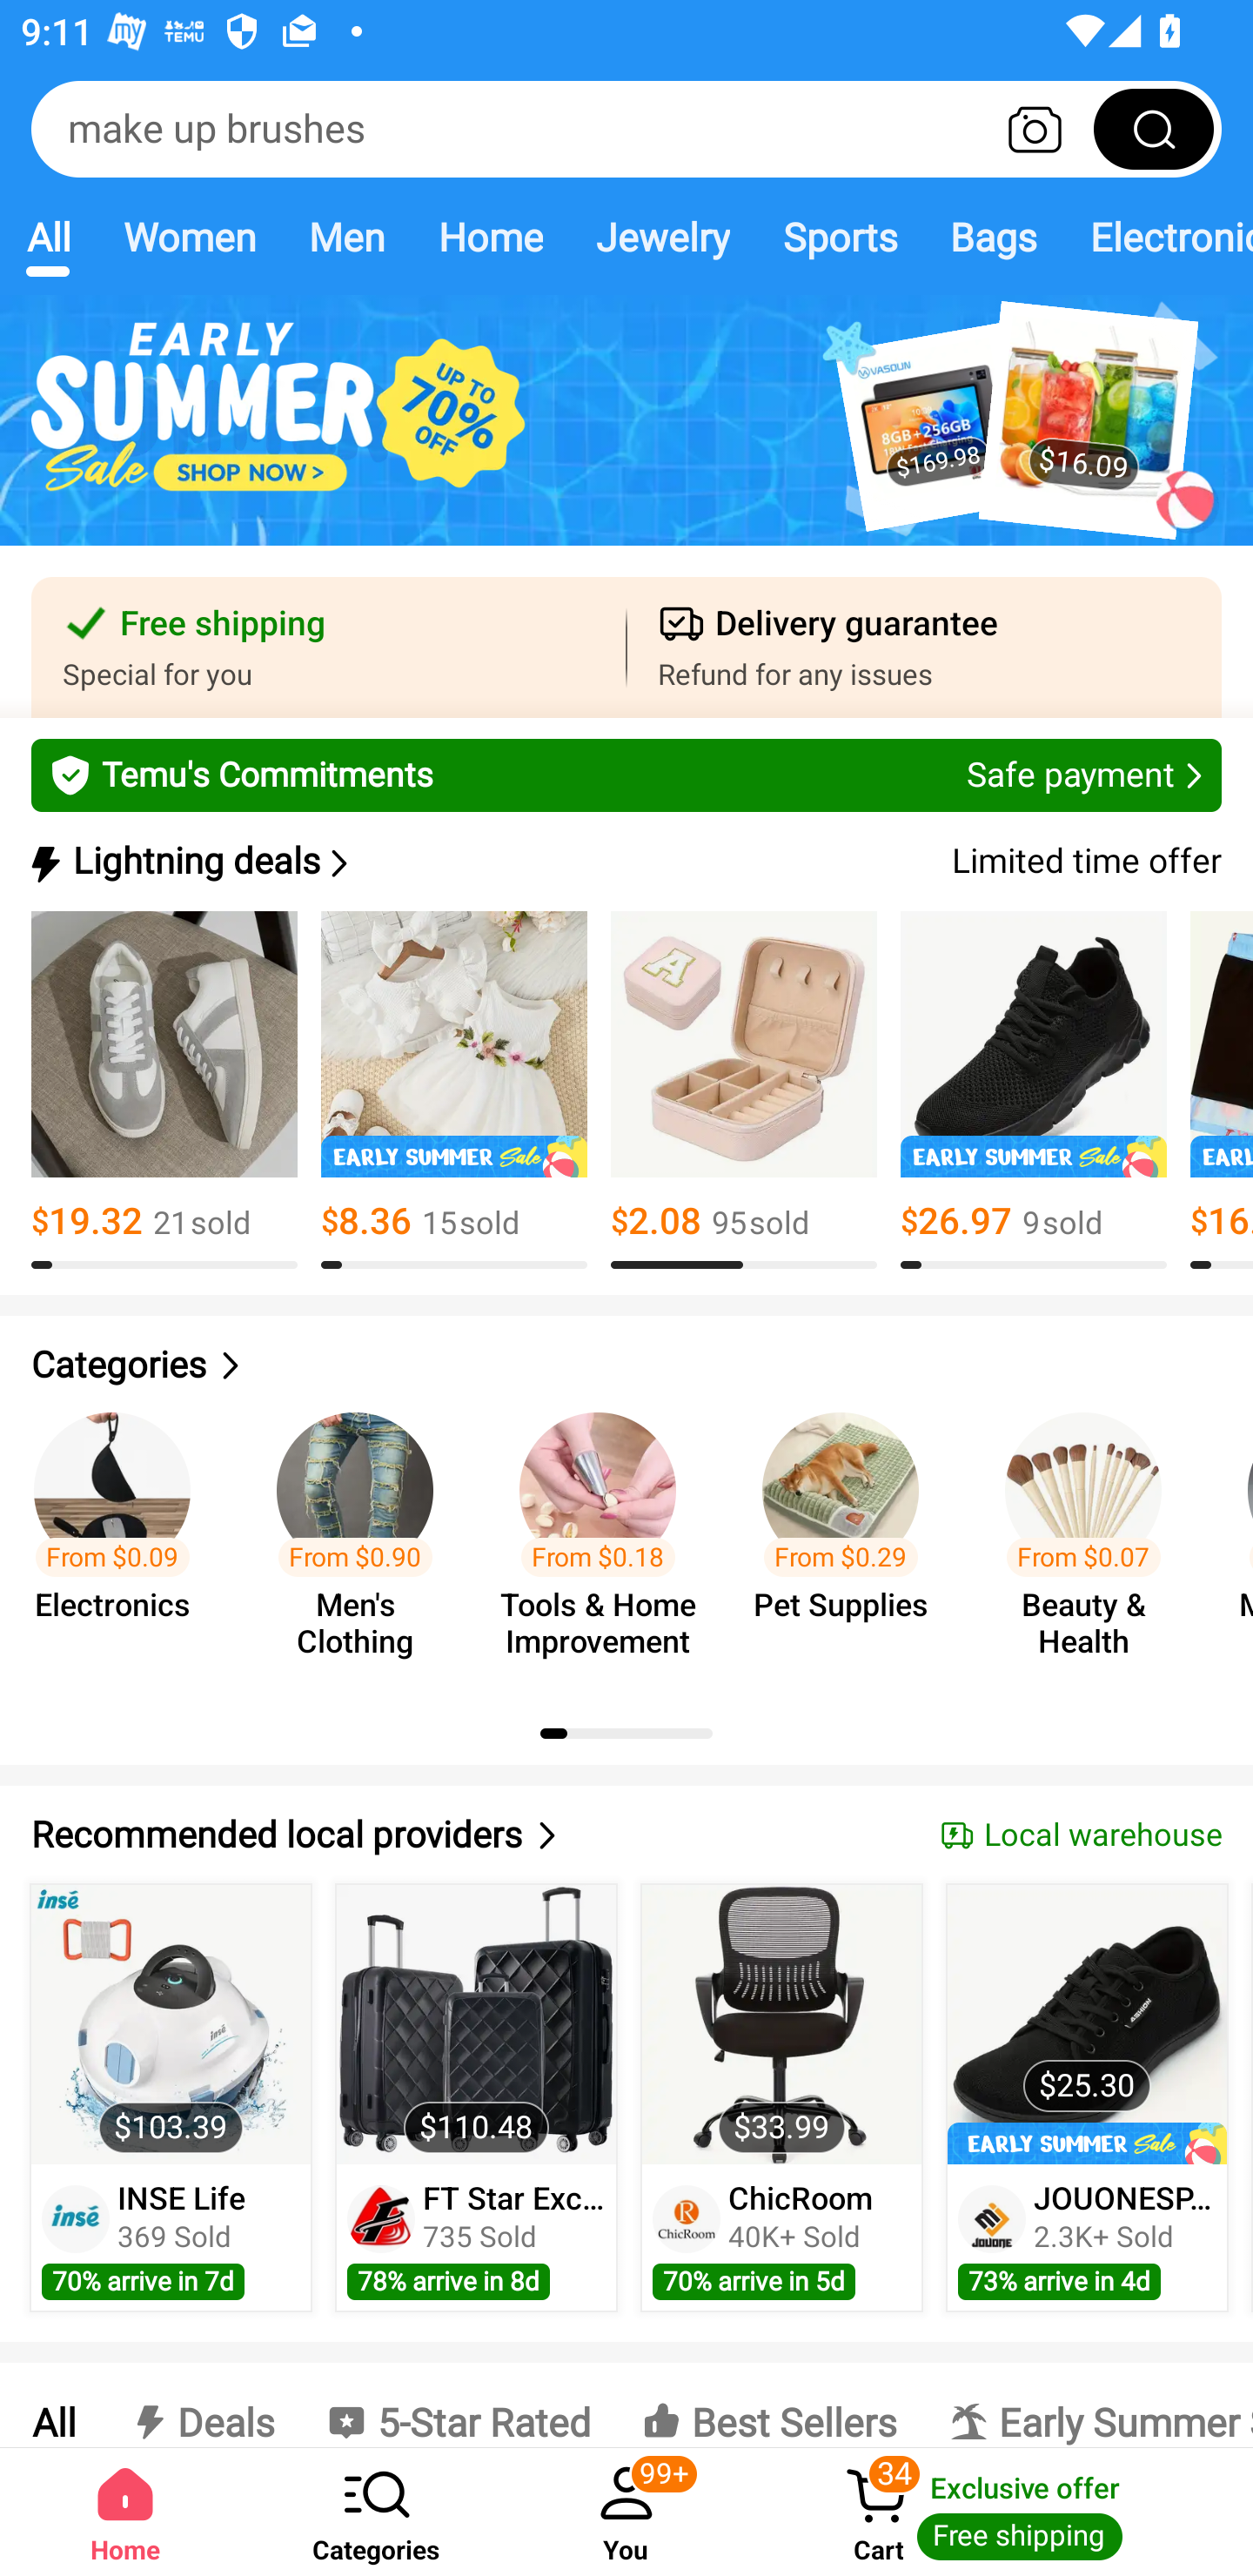 This screenshot has height=2576, width=1253. What do you see at coordinates (364, 1539) in the screenshot?
I see `From $0.90 Men's Clothing` at bounding box center [364, 1539].